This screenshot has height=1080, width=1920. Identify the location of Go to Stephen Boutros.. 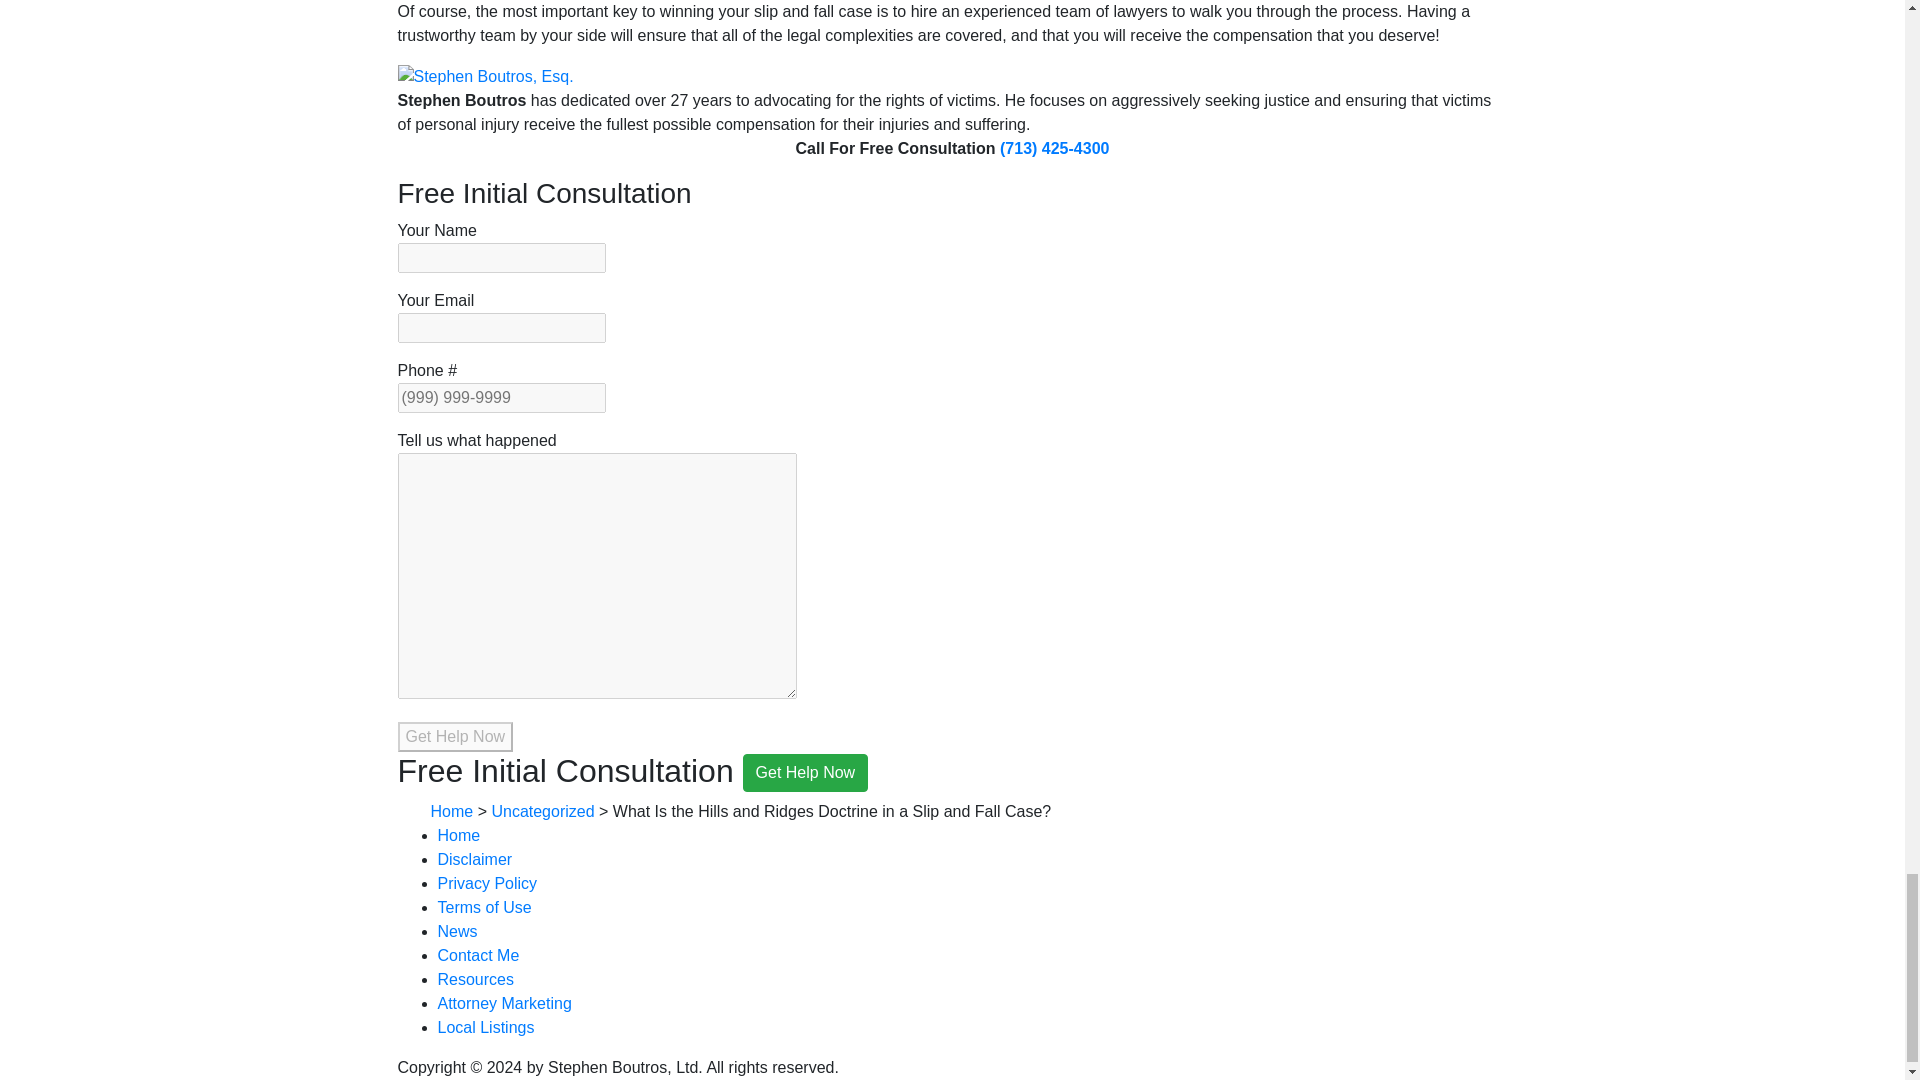
(451, 811).